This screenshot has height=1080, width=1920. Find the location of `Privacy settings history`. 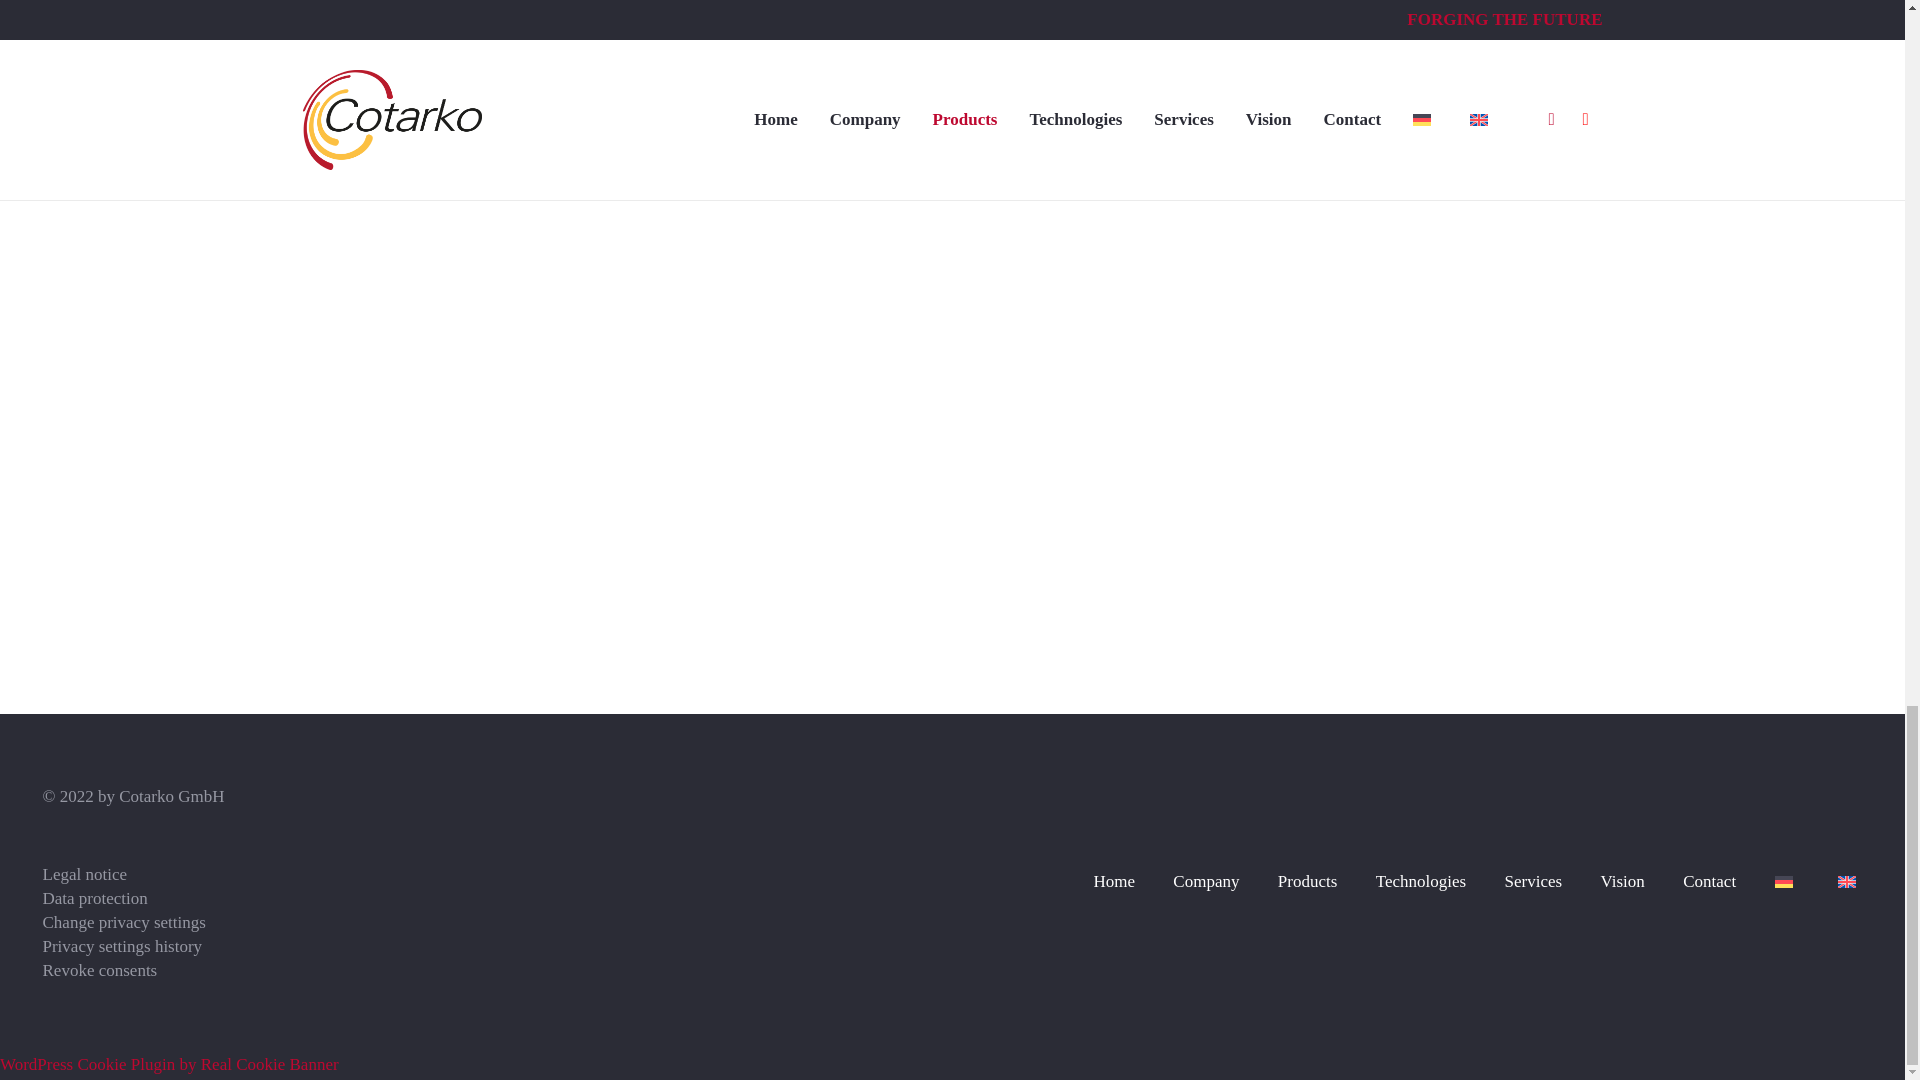

Privacy settings history is located at coordinates (122, 946).